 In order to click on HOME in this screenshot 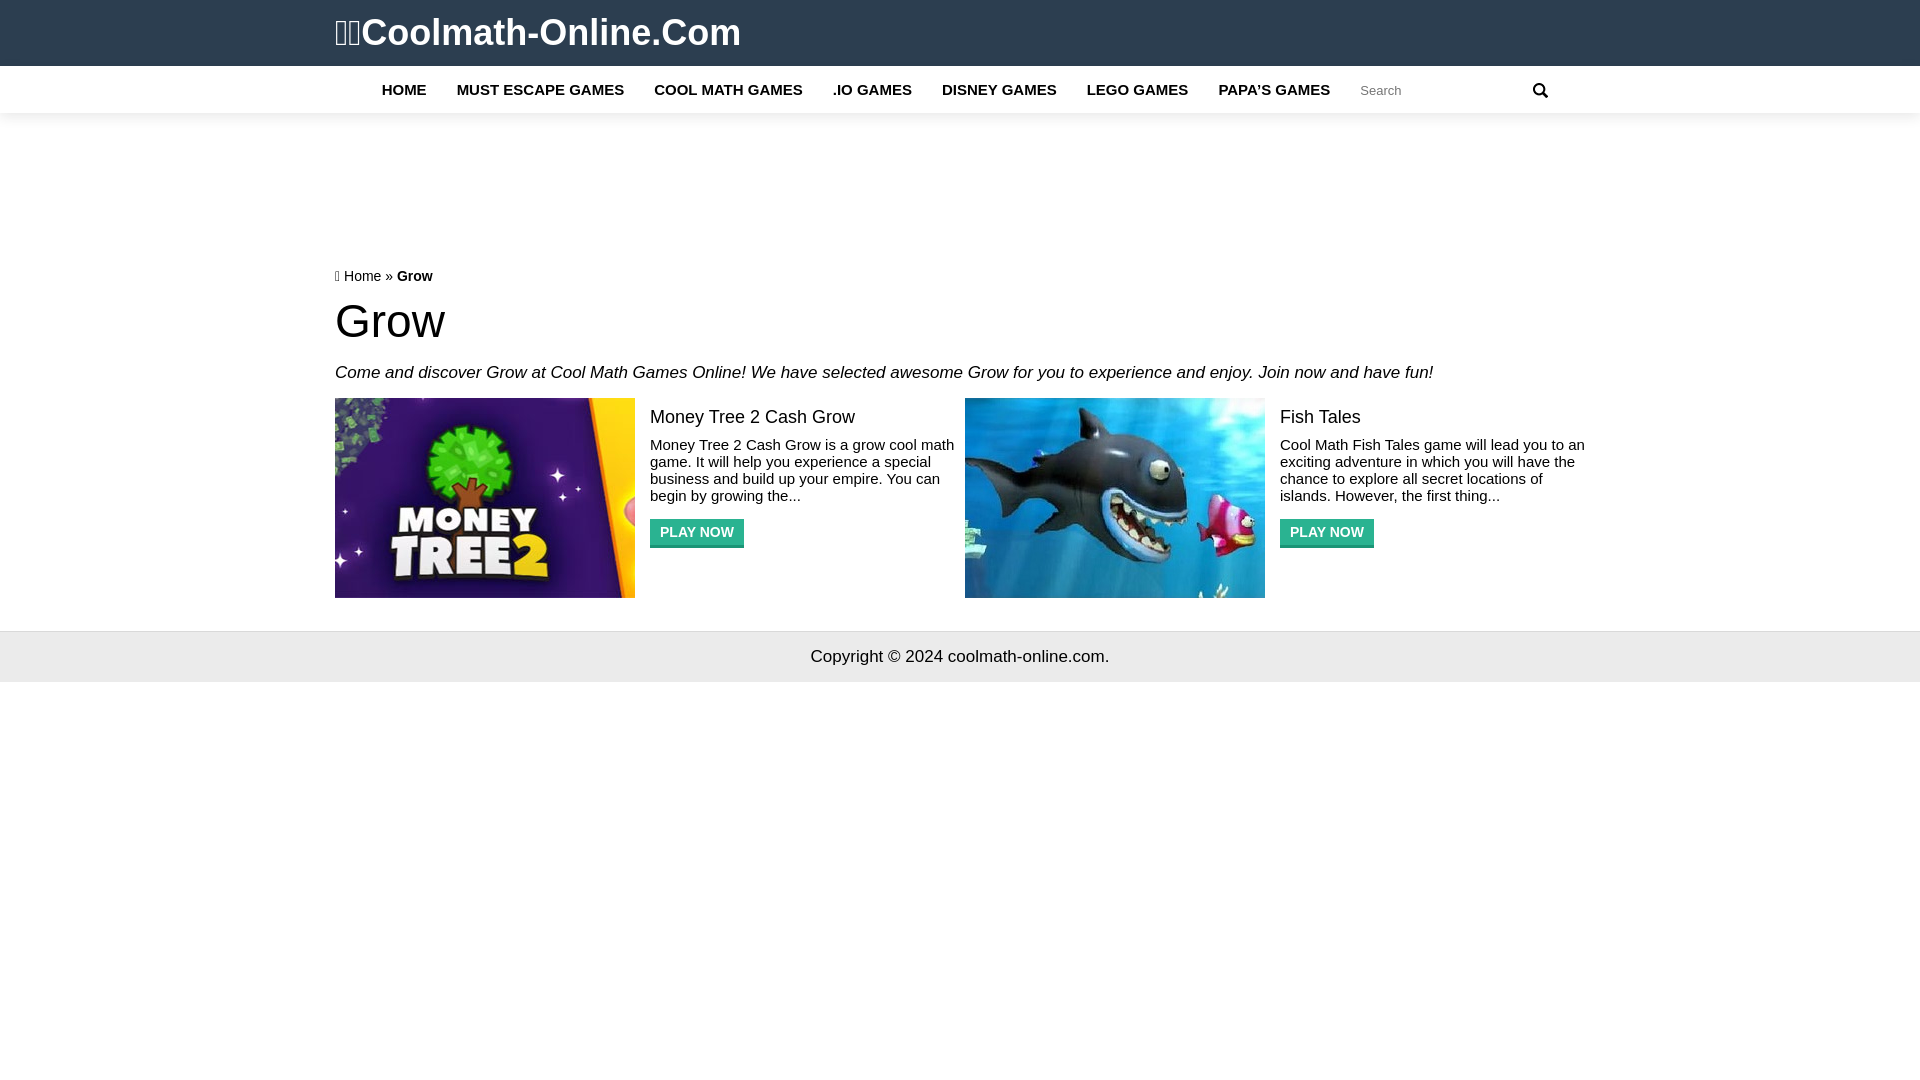, I will do `click(404, 90)`.